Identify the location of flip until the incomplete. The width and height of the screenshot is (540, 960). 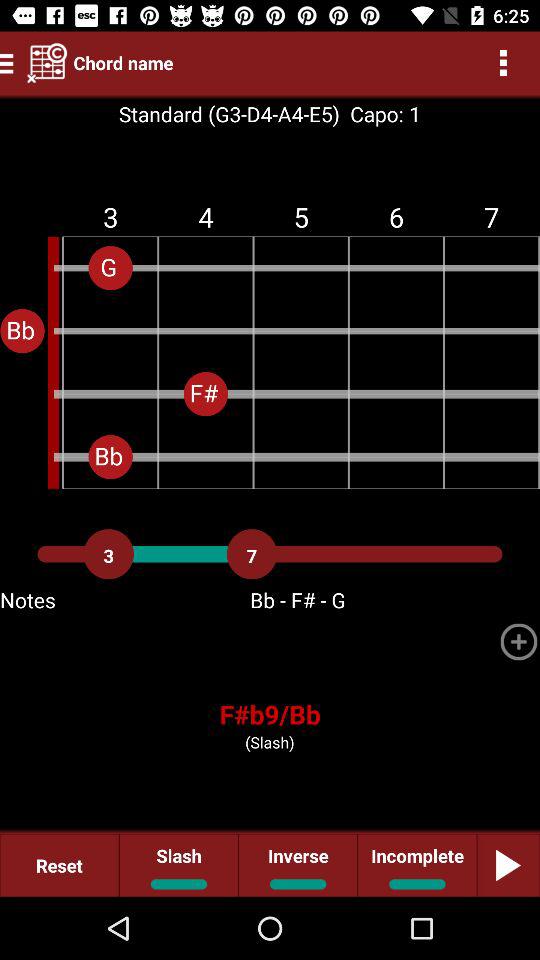
(416, 864).